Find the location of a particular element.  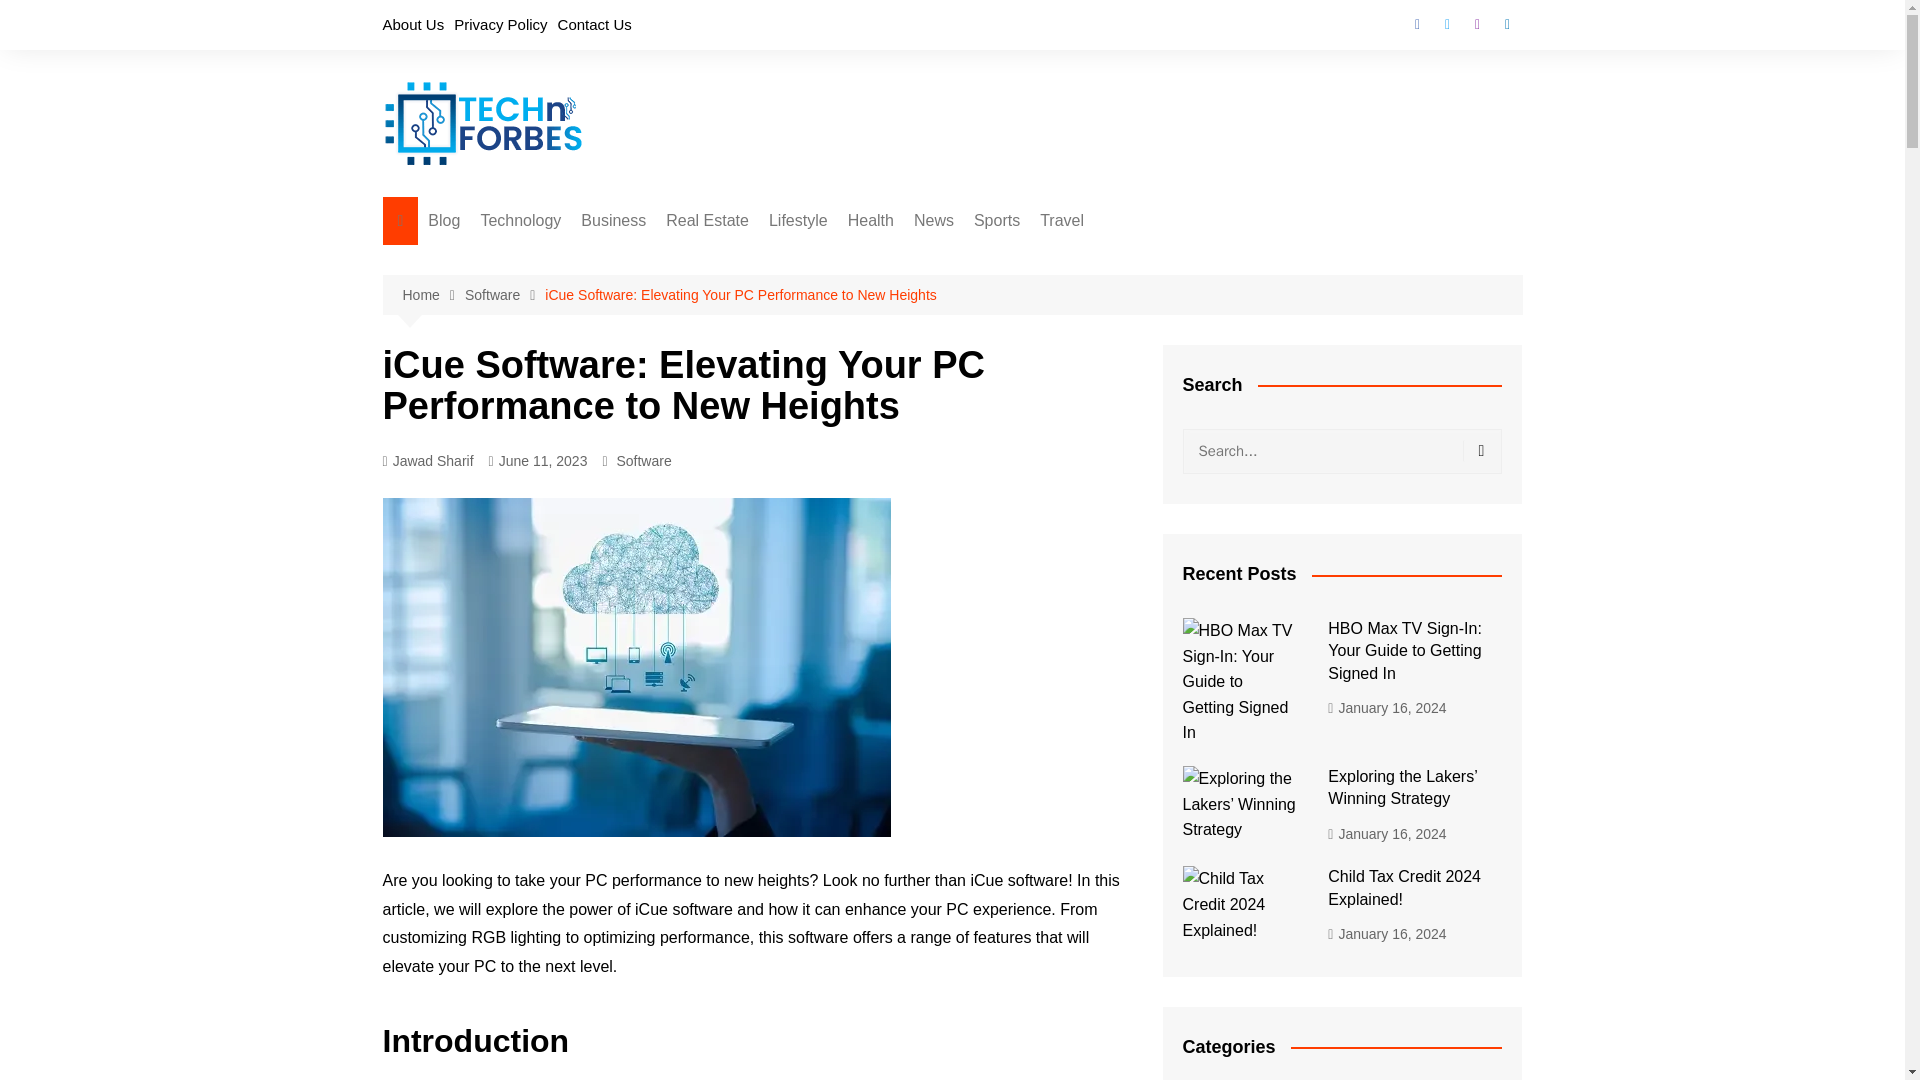

Contact Us is located at coordinates (594, 24).